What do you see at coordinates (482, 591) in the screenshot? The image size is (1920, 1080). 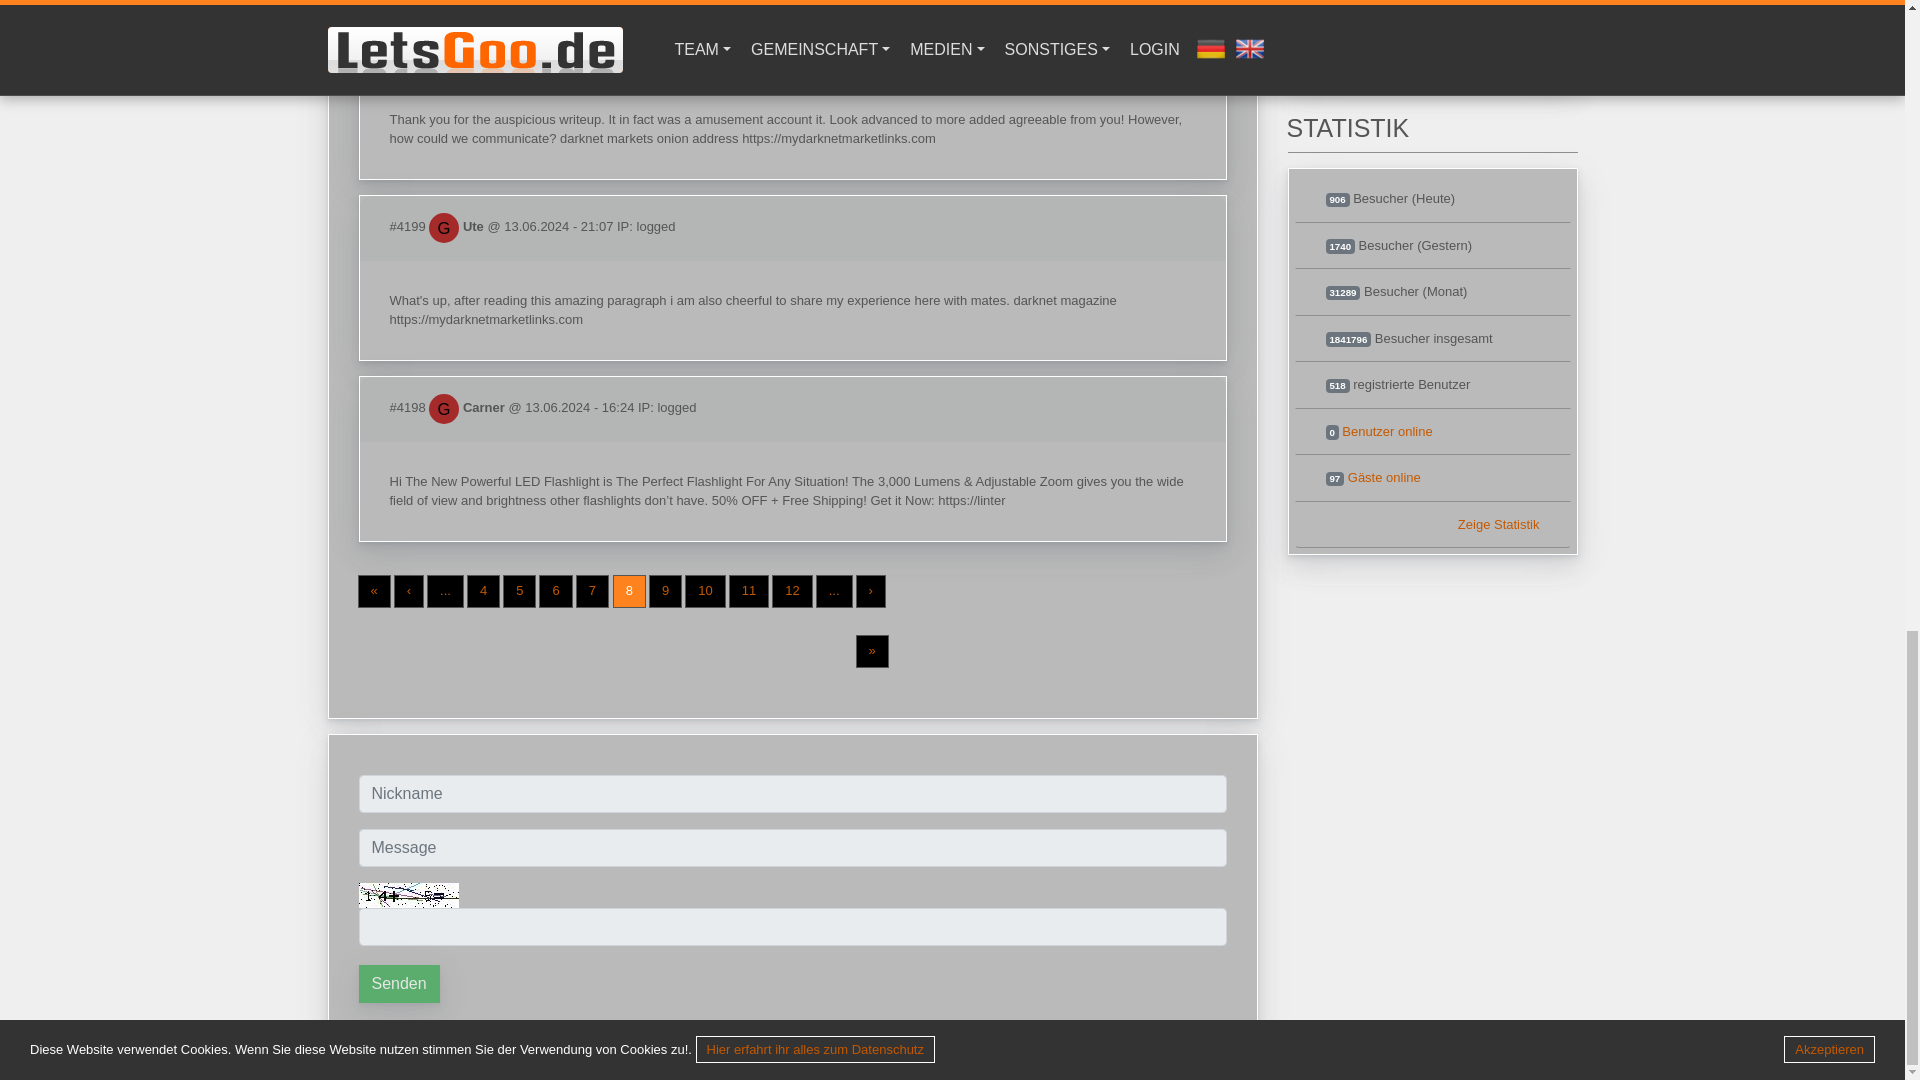 I see `4` at bounding box center [482, 591].